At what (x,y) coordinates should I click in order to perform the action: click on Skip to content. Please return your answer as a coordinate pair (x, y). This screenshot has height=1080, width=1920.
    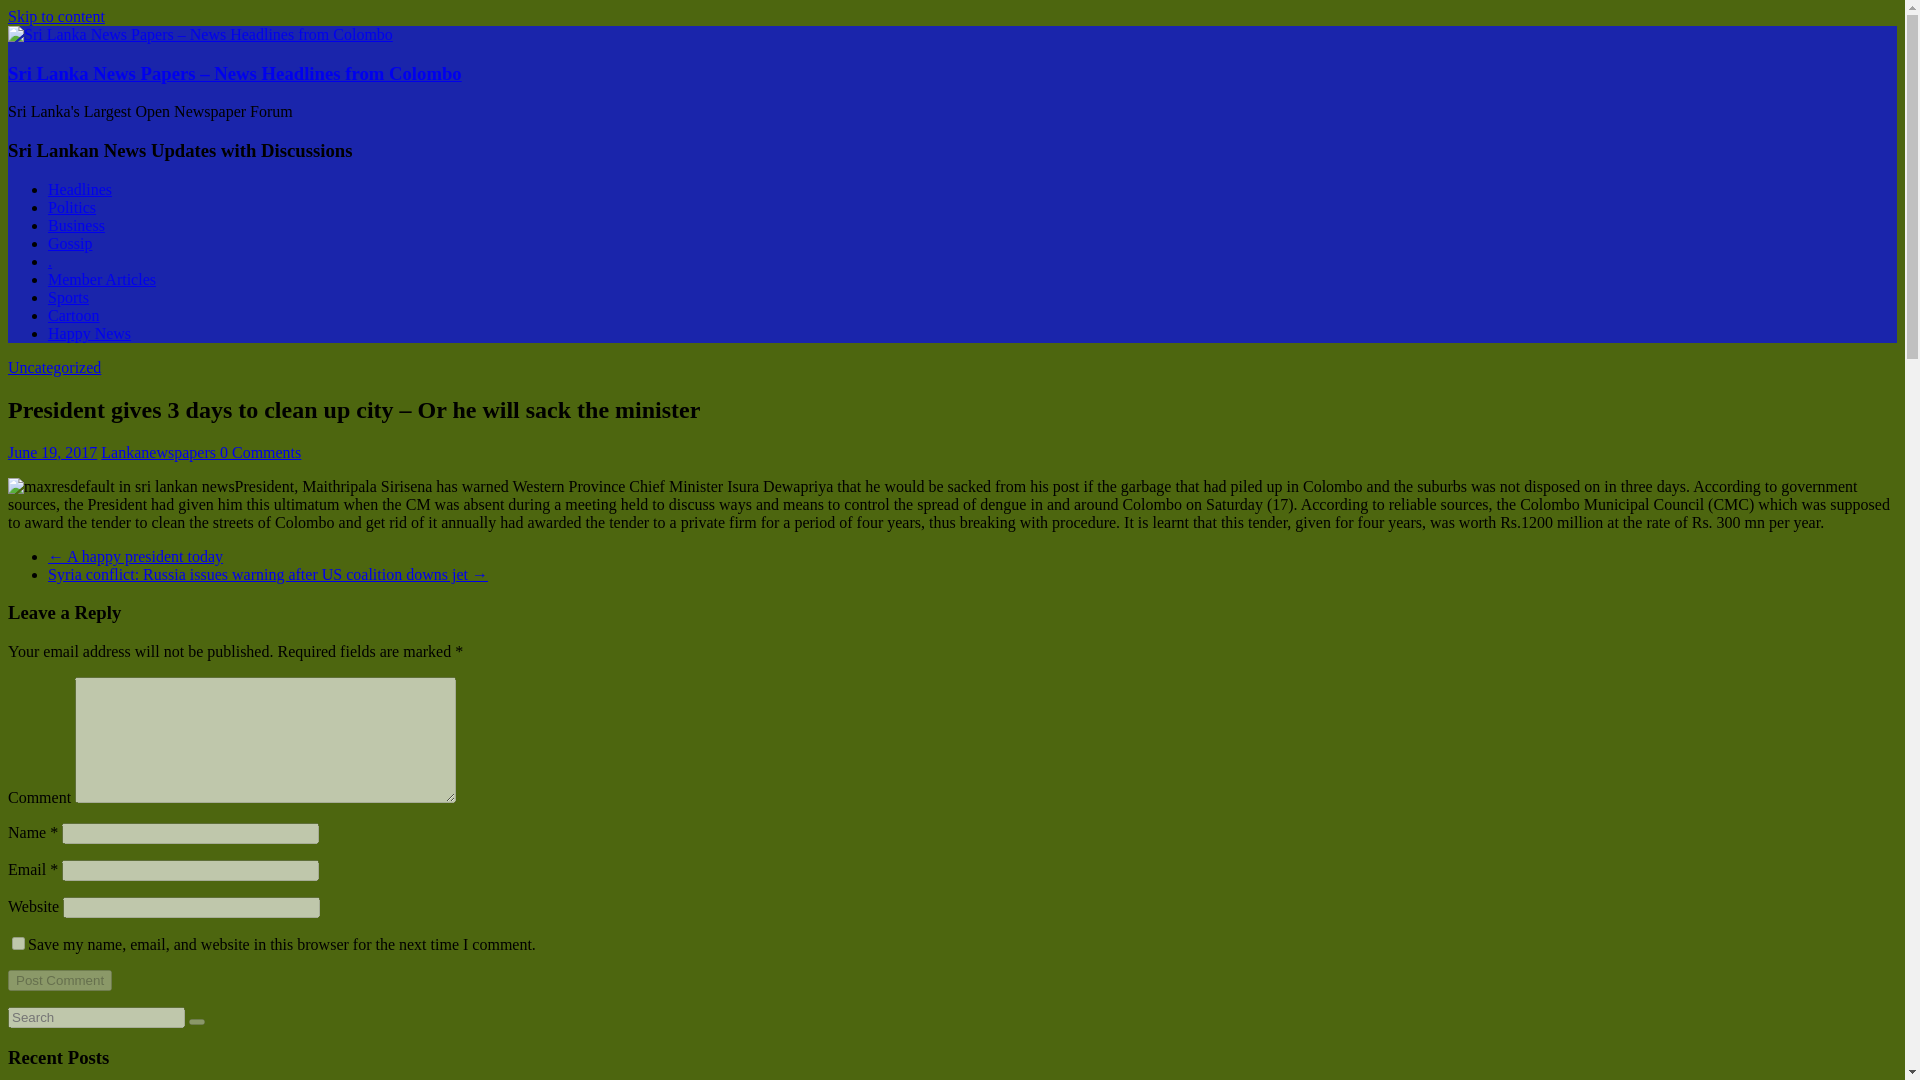
    Looking at the image, I should click on (56, 16).